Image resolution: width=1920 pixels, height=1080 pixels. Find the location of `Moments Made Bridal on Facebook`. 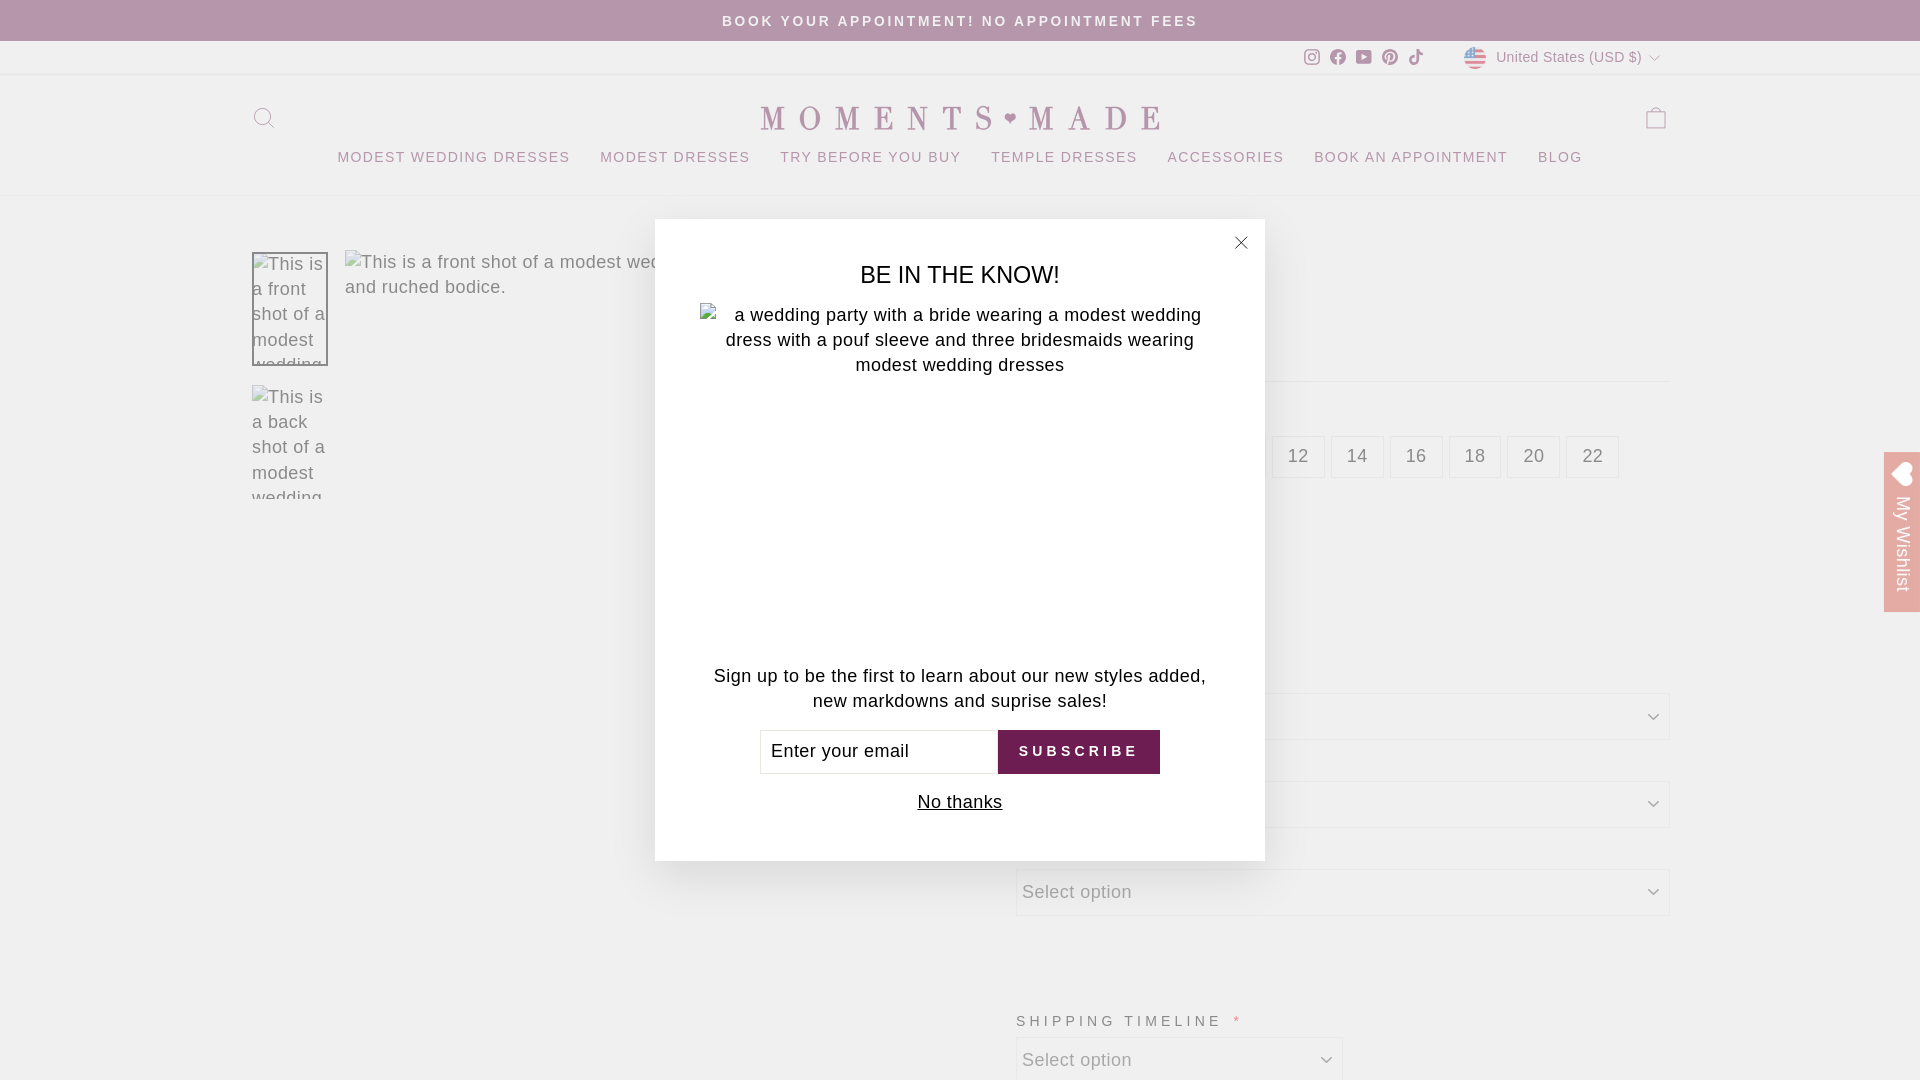

Moments Made Bridal on Facebook is located at coordinates (1338, 58).